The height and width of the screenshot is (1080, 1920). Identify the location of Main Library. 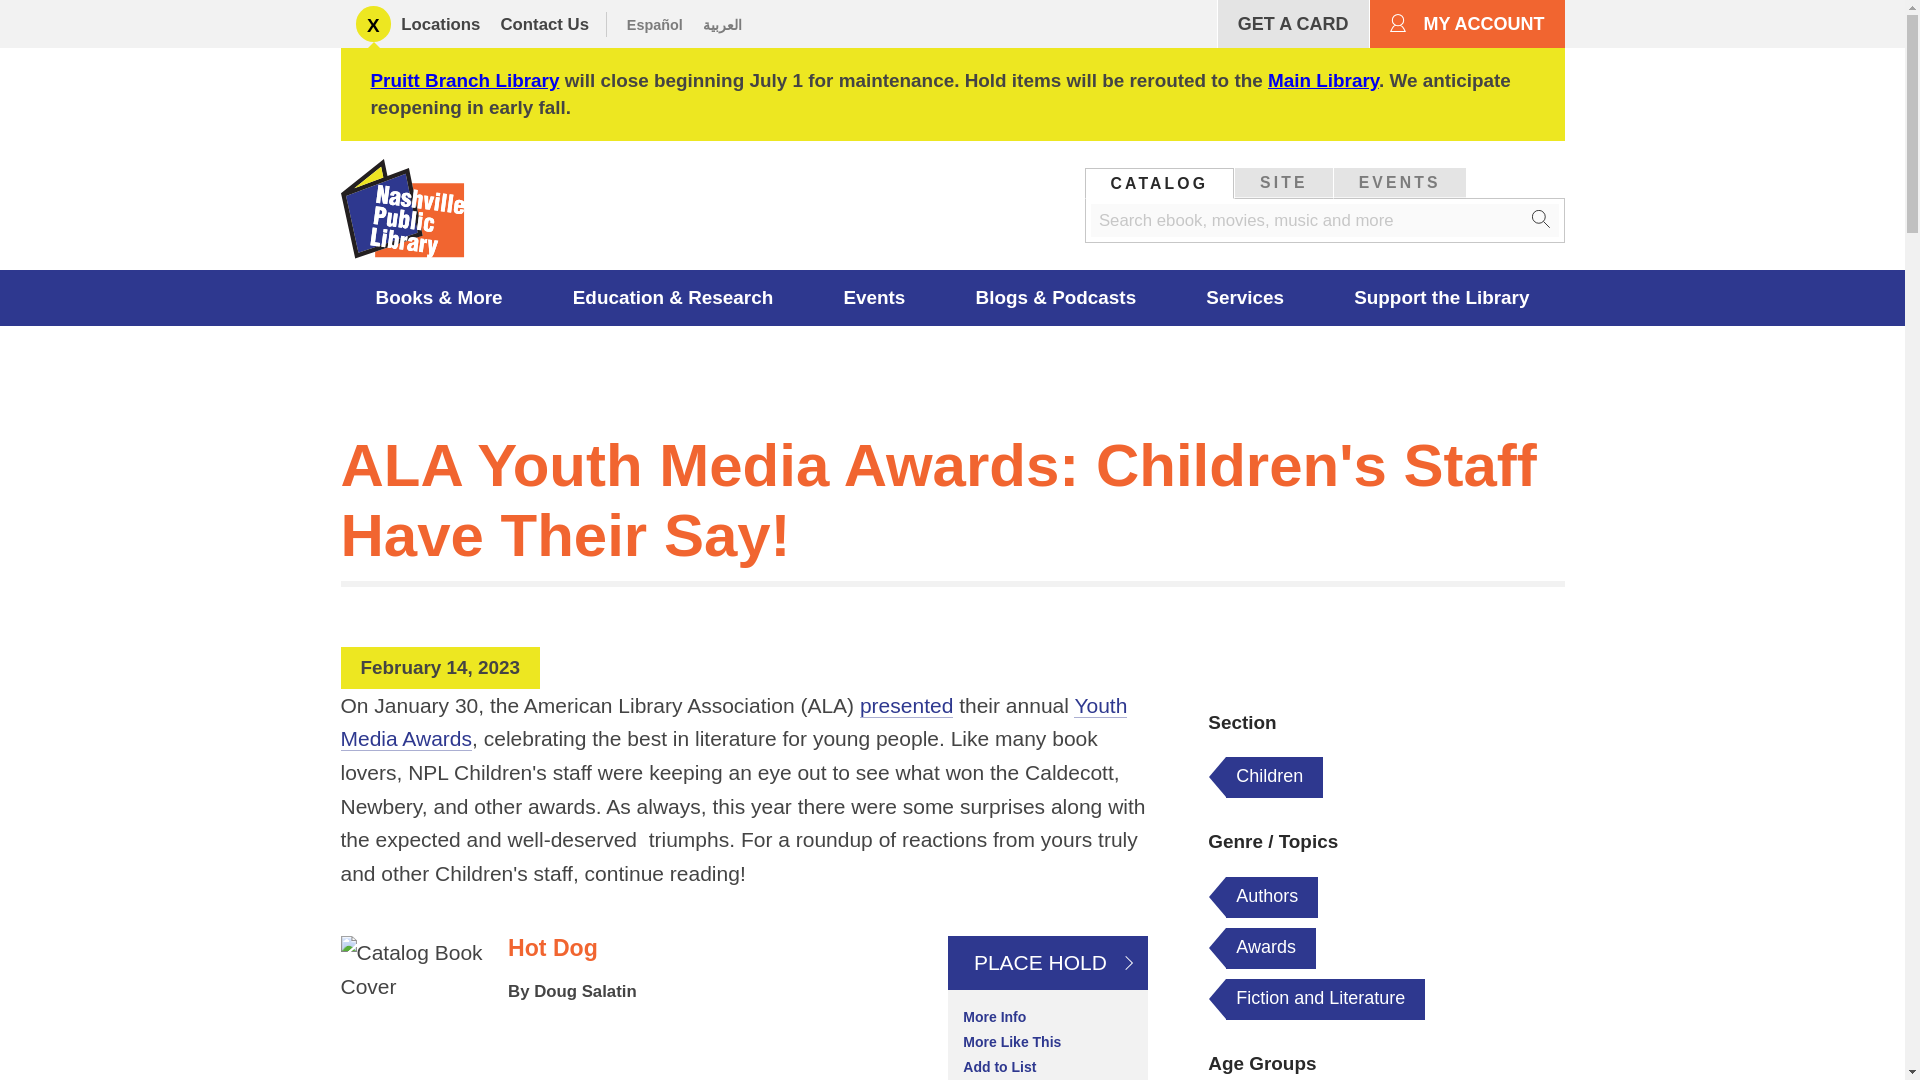
(1322, 80).